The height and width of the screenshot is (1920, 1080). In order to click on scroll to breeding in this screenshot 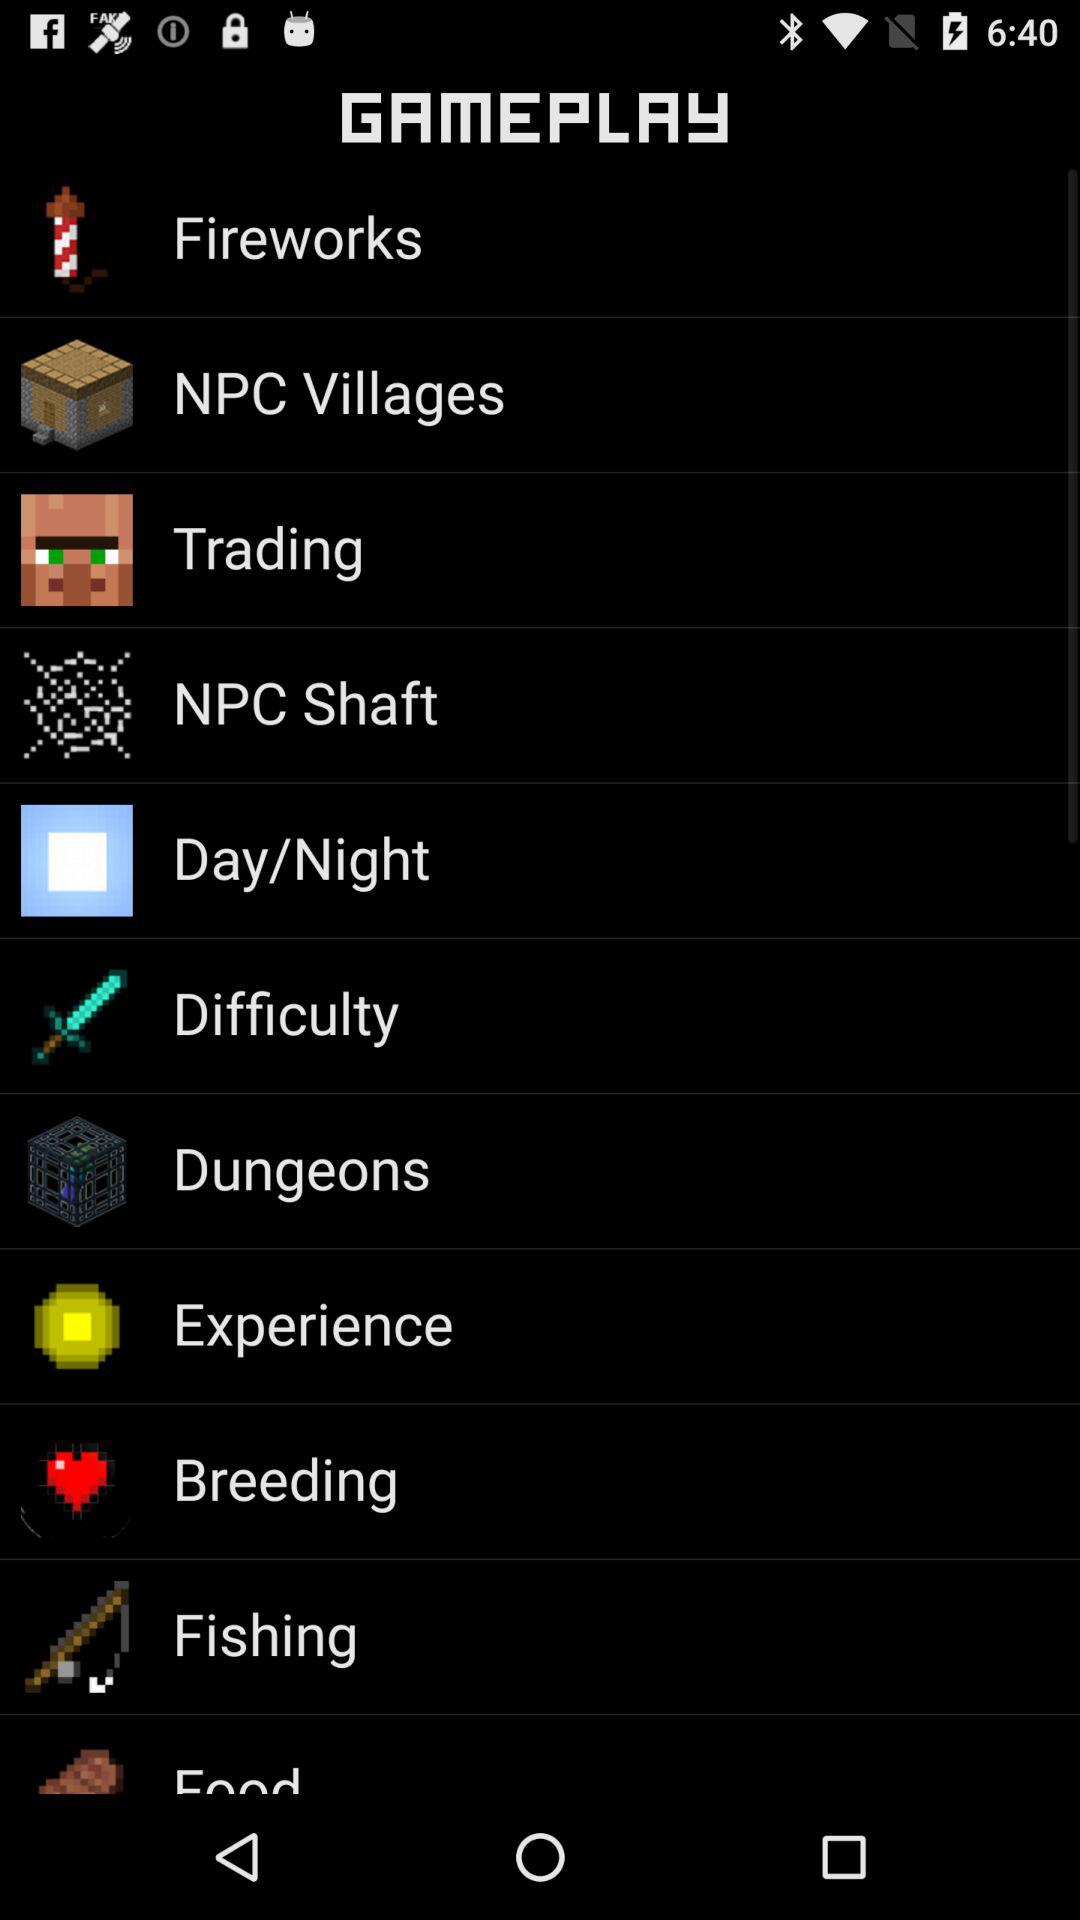, I will do `click(285, 1478)`.